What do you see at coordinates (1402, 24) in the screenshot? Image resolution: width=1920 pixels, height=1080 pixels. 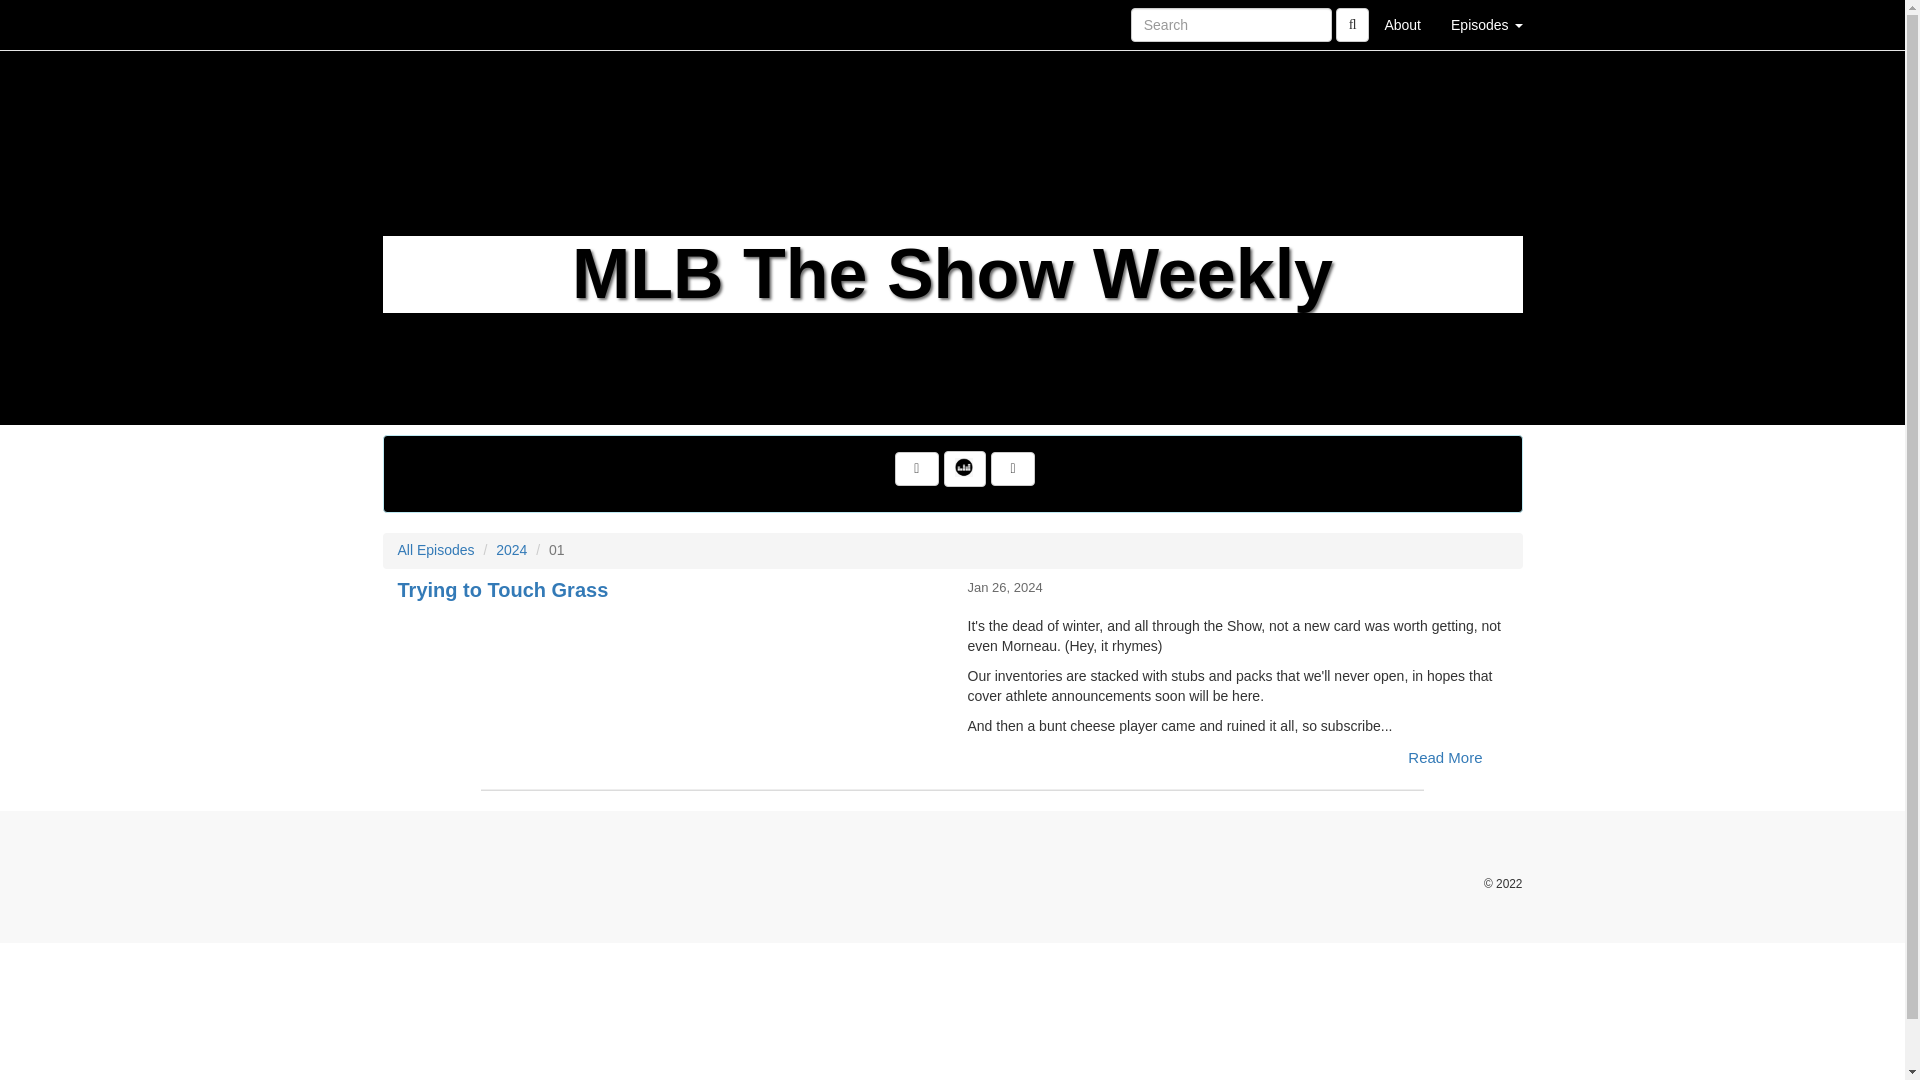 I see `About` at bounding box center [1402, 24].